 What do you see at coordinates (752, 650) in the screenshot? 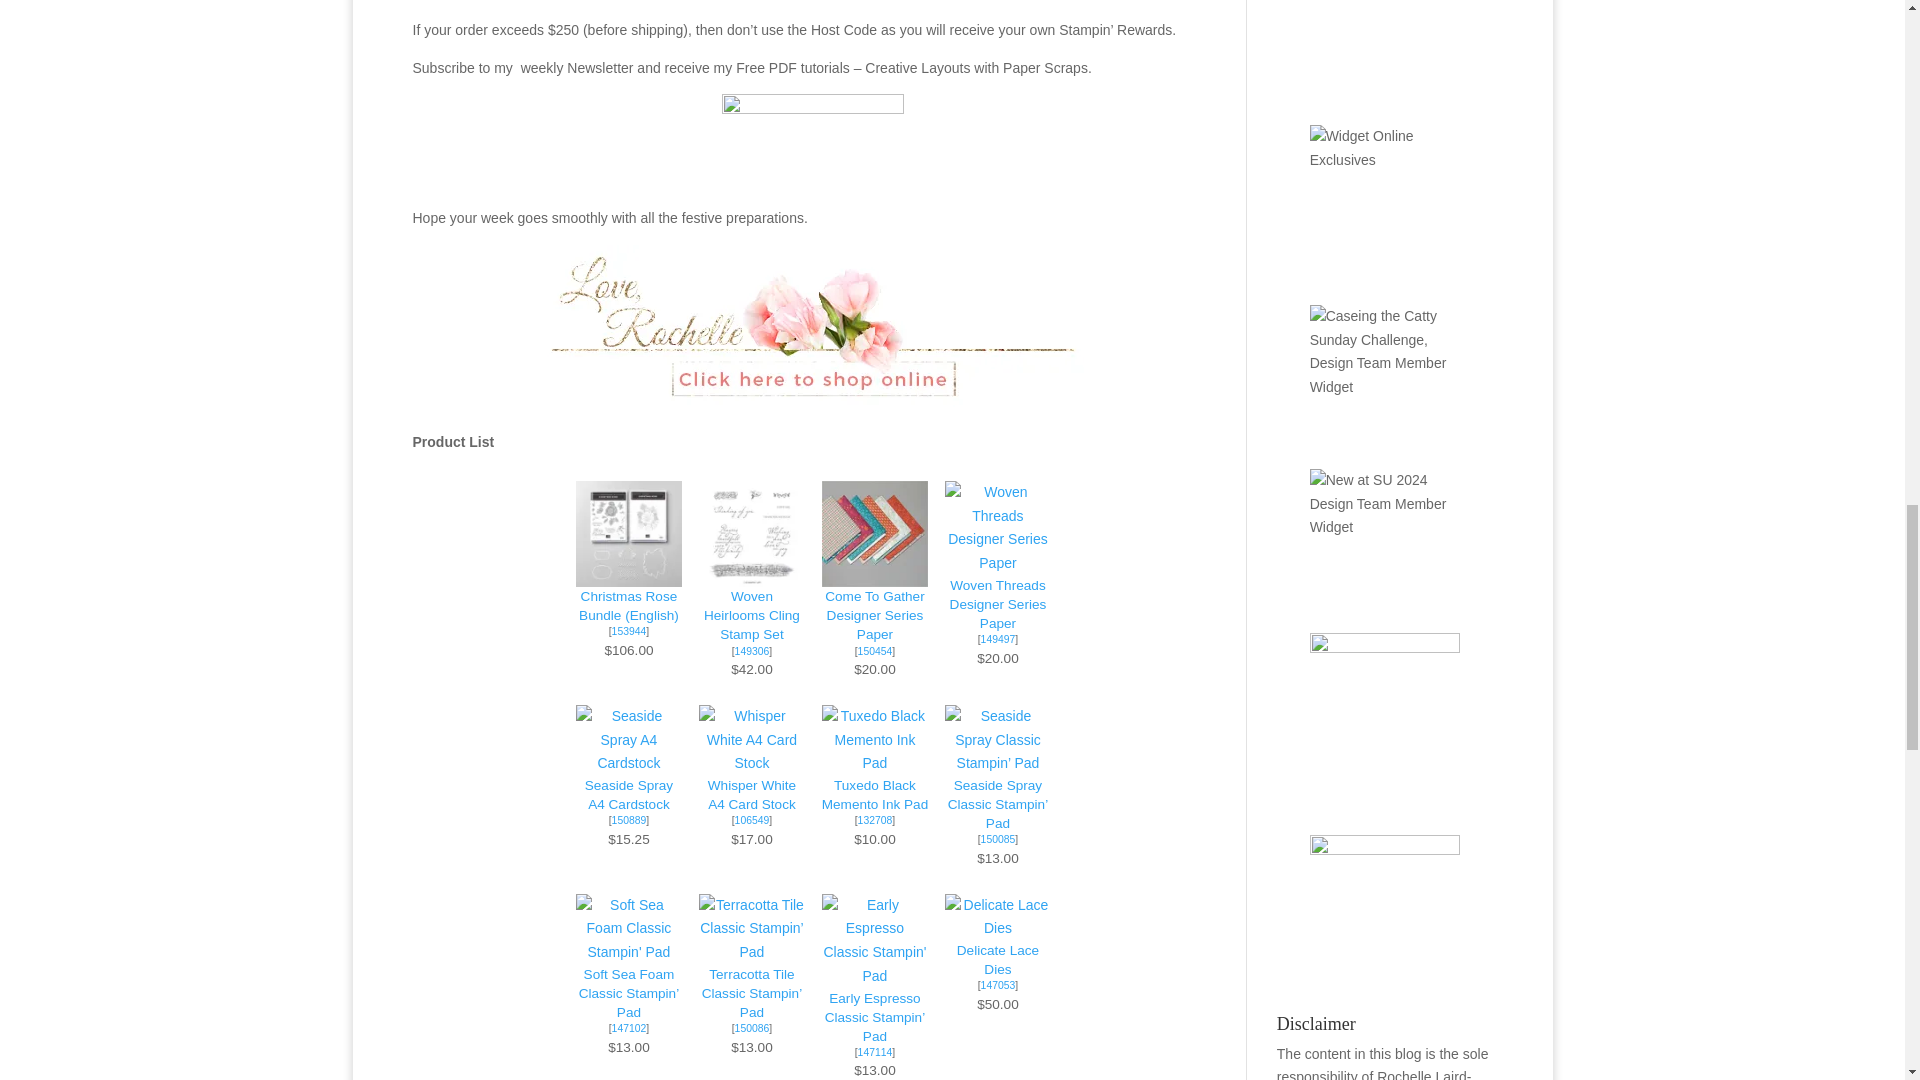
I see `149306` at bounding box center [752, 650].